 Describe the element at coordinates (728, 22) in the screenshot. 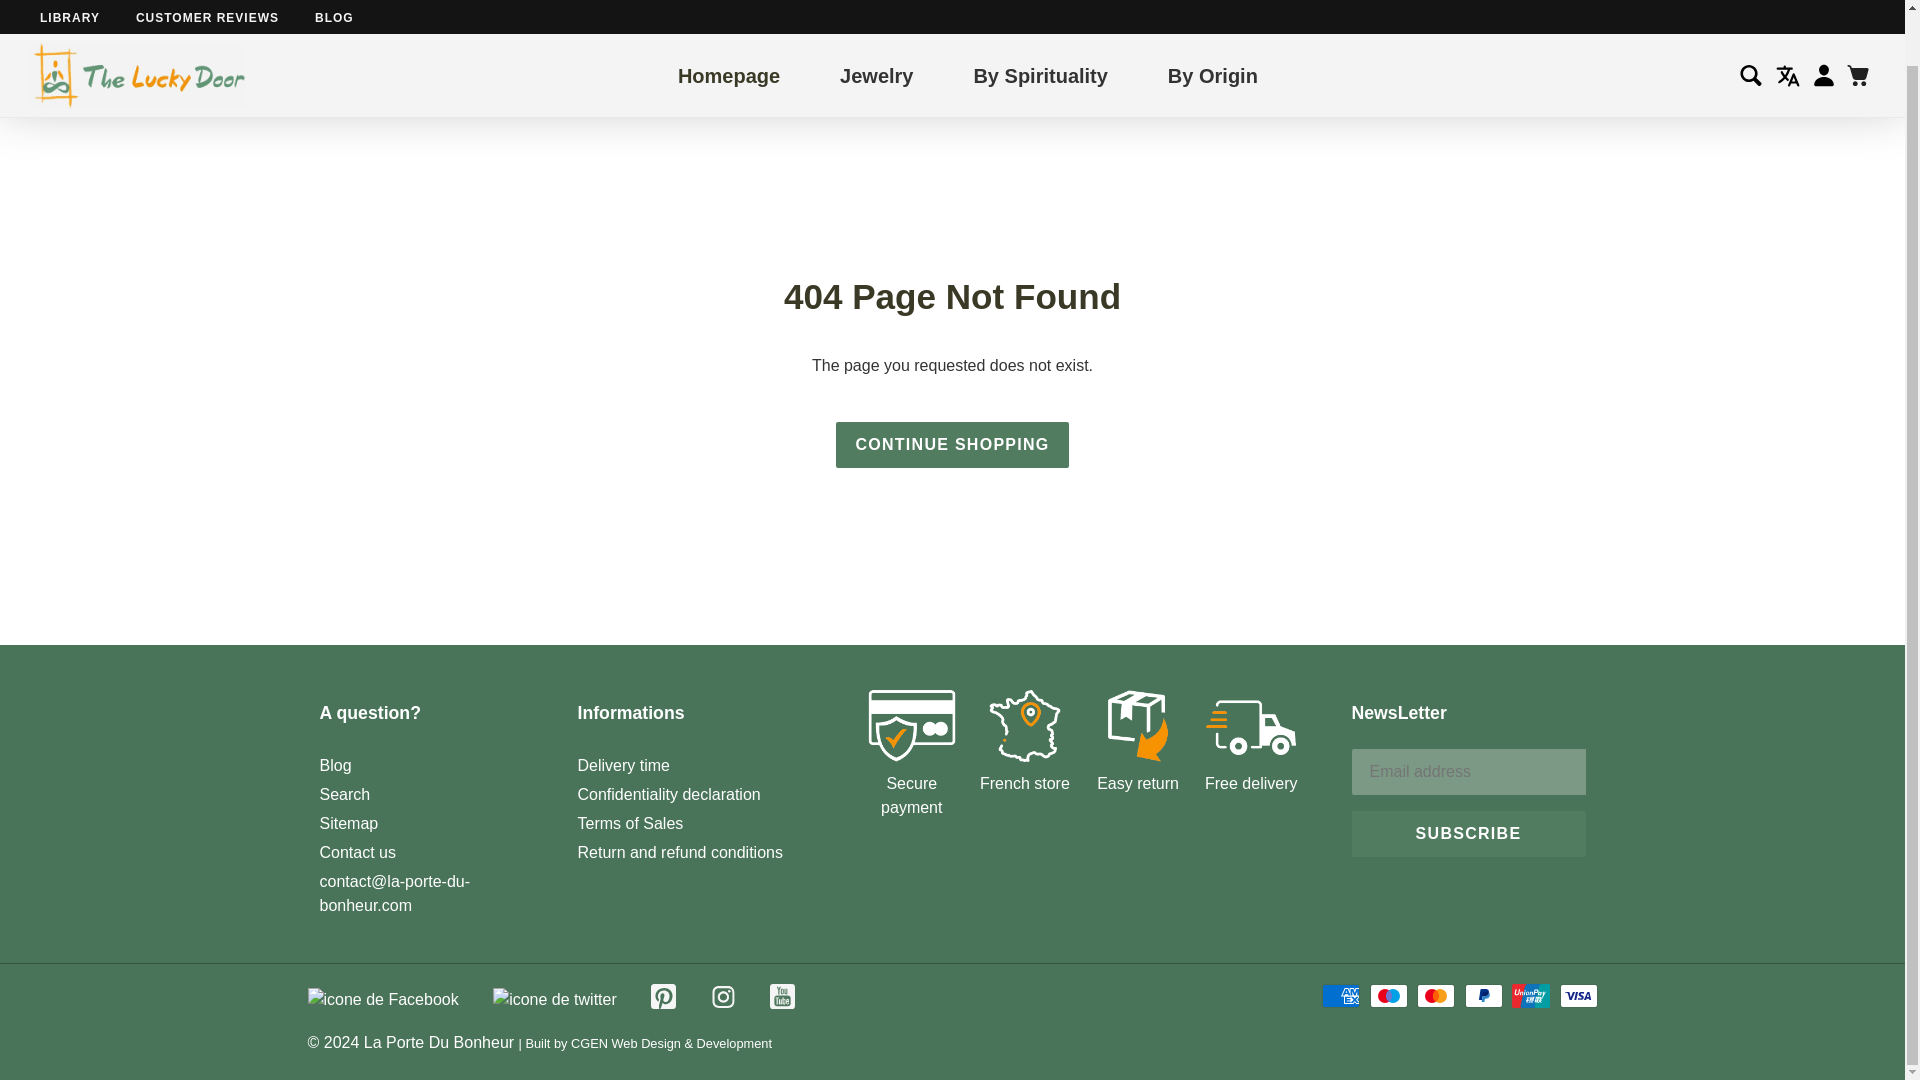

I see `Homepage` at that location.